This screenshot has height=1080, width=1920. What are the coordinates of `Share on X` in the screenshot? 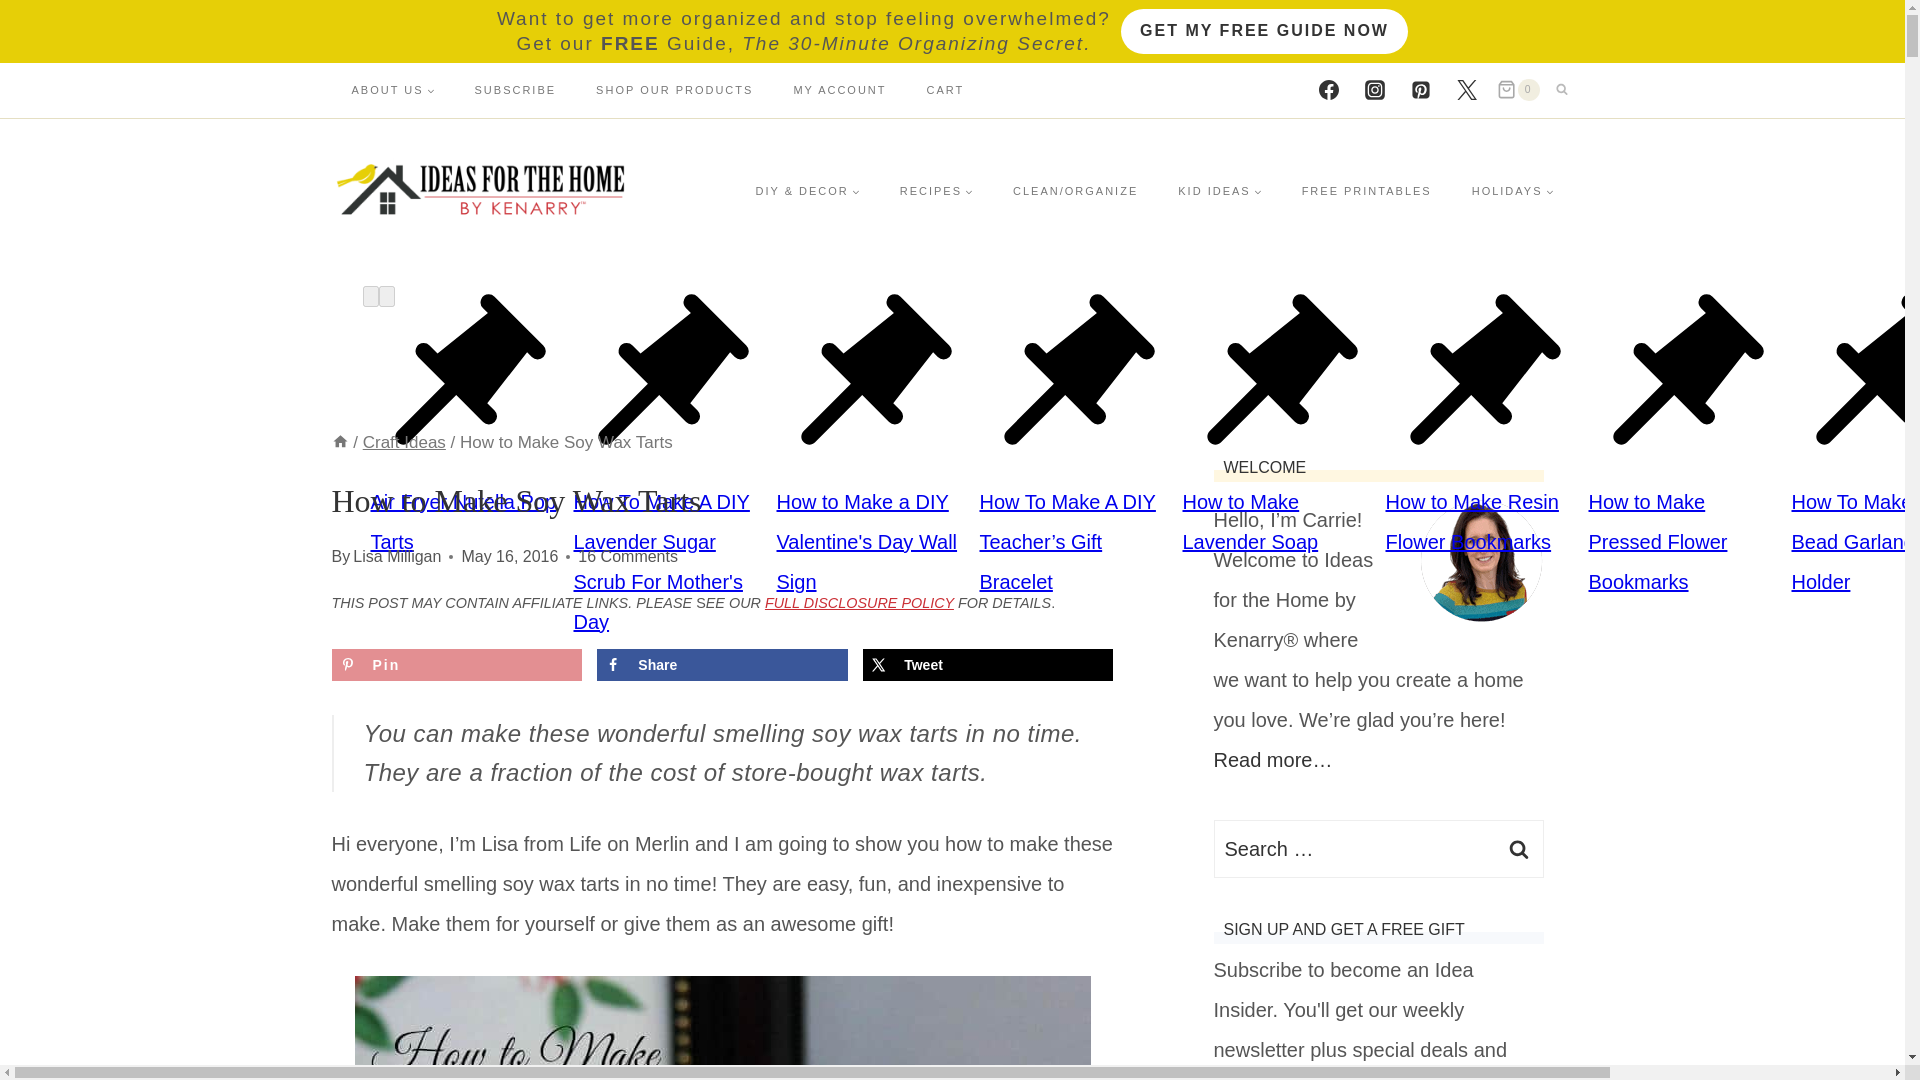 It's located at (988, 665).